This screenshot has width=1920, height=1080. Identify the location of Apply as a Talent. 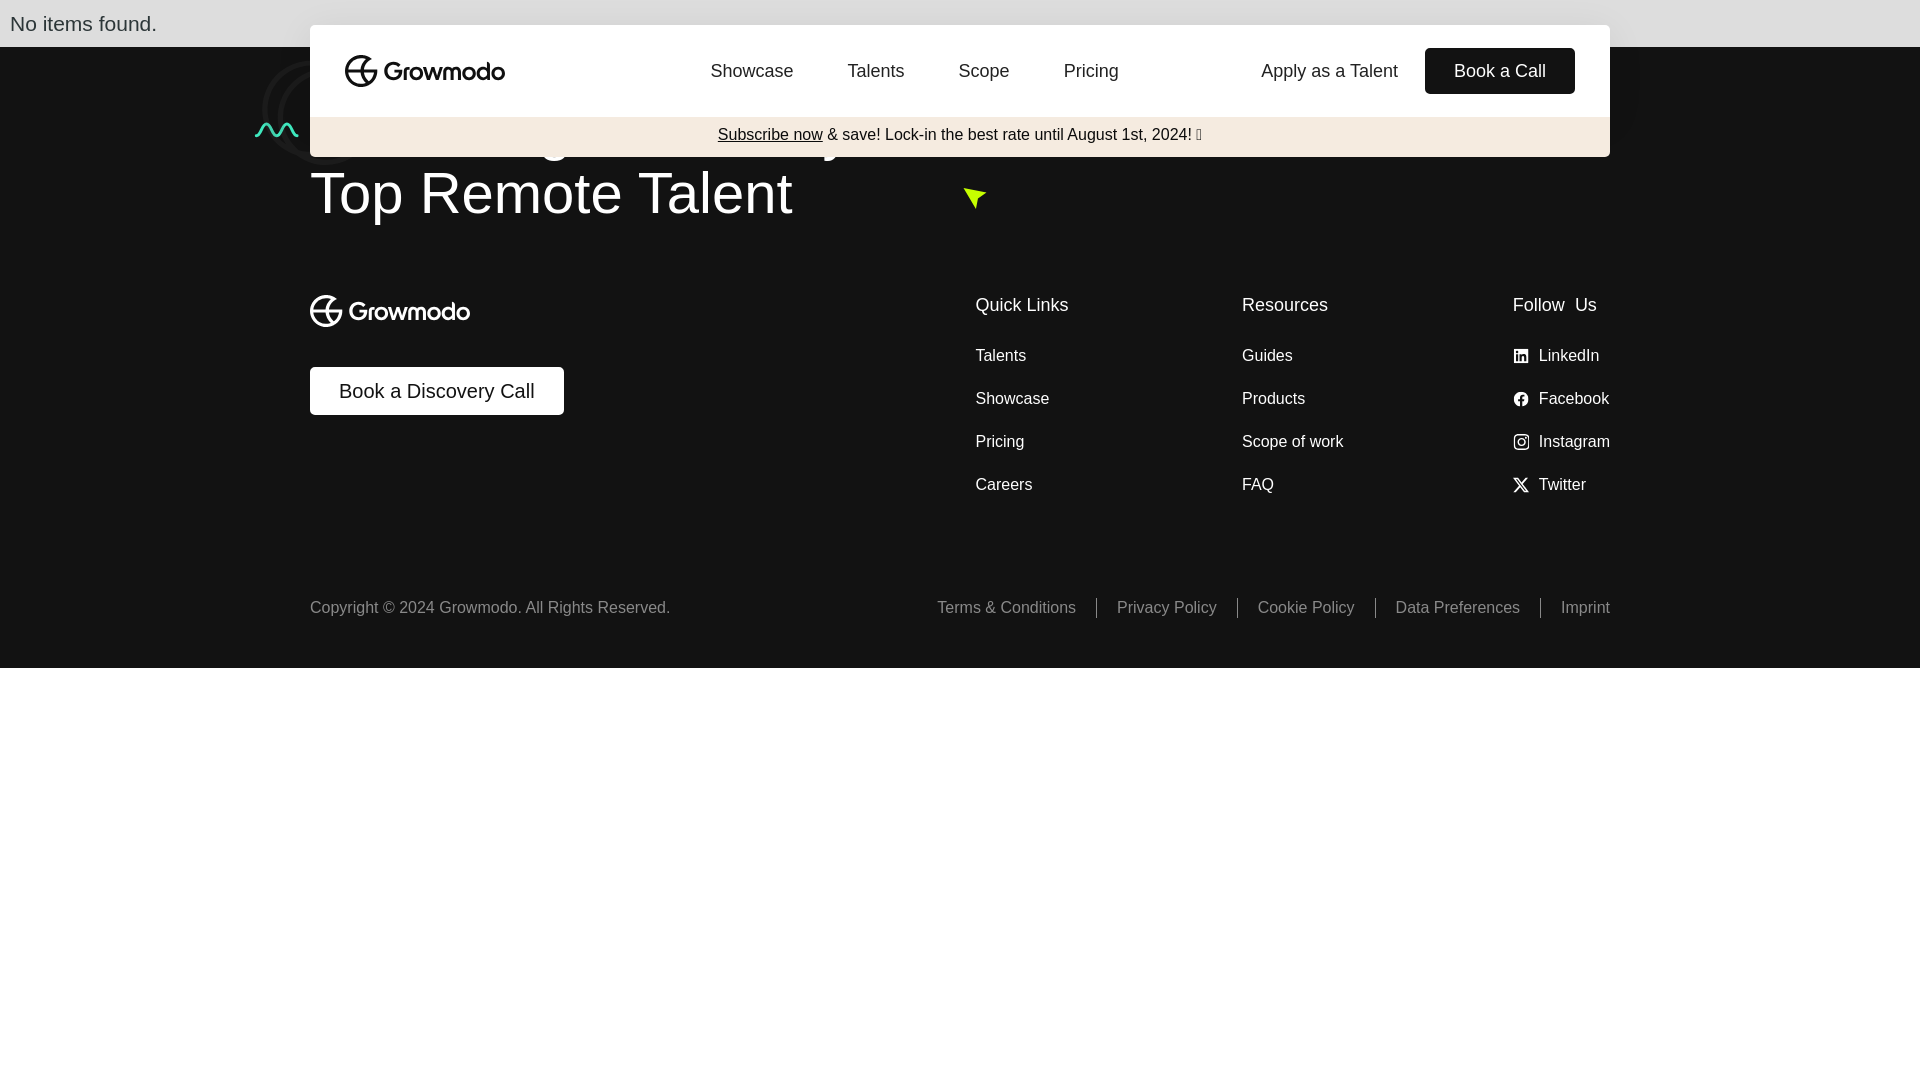
(1329, 70).